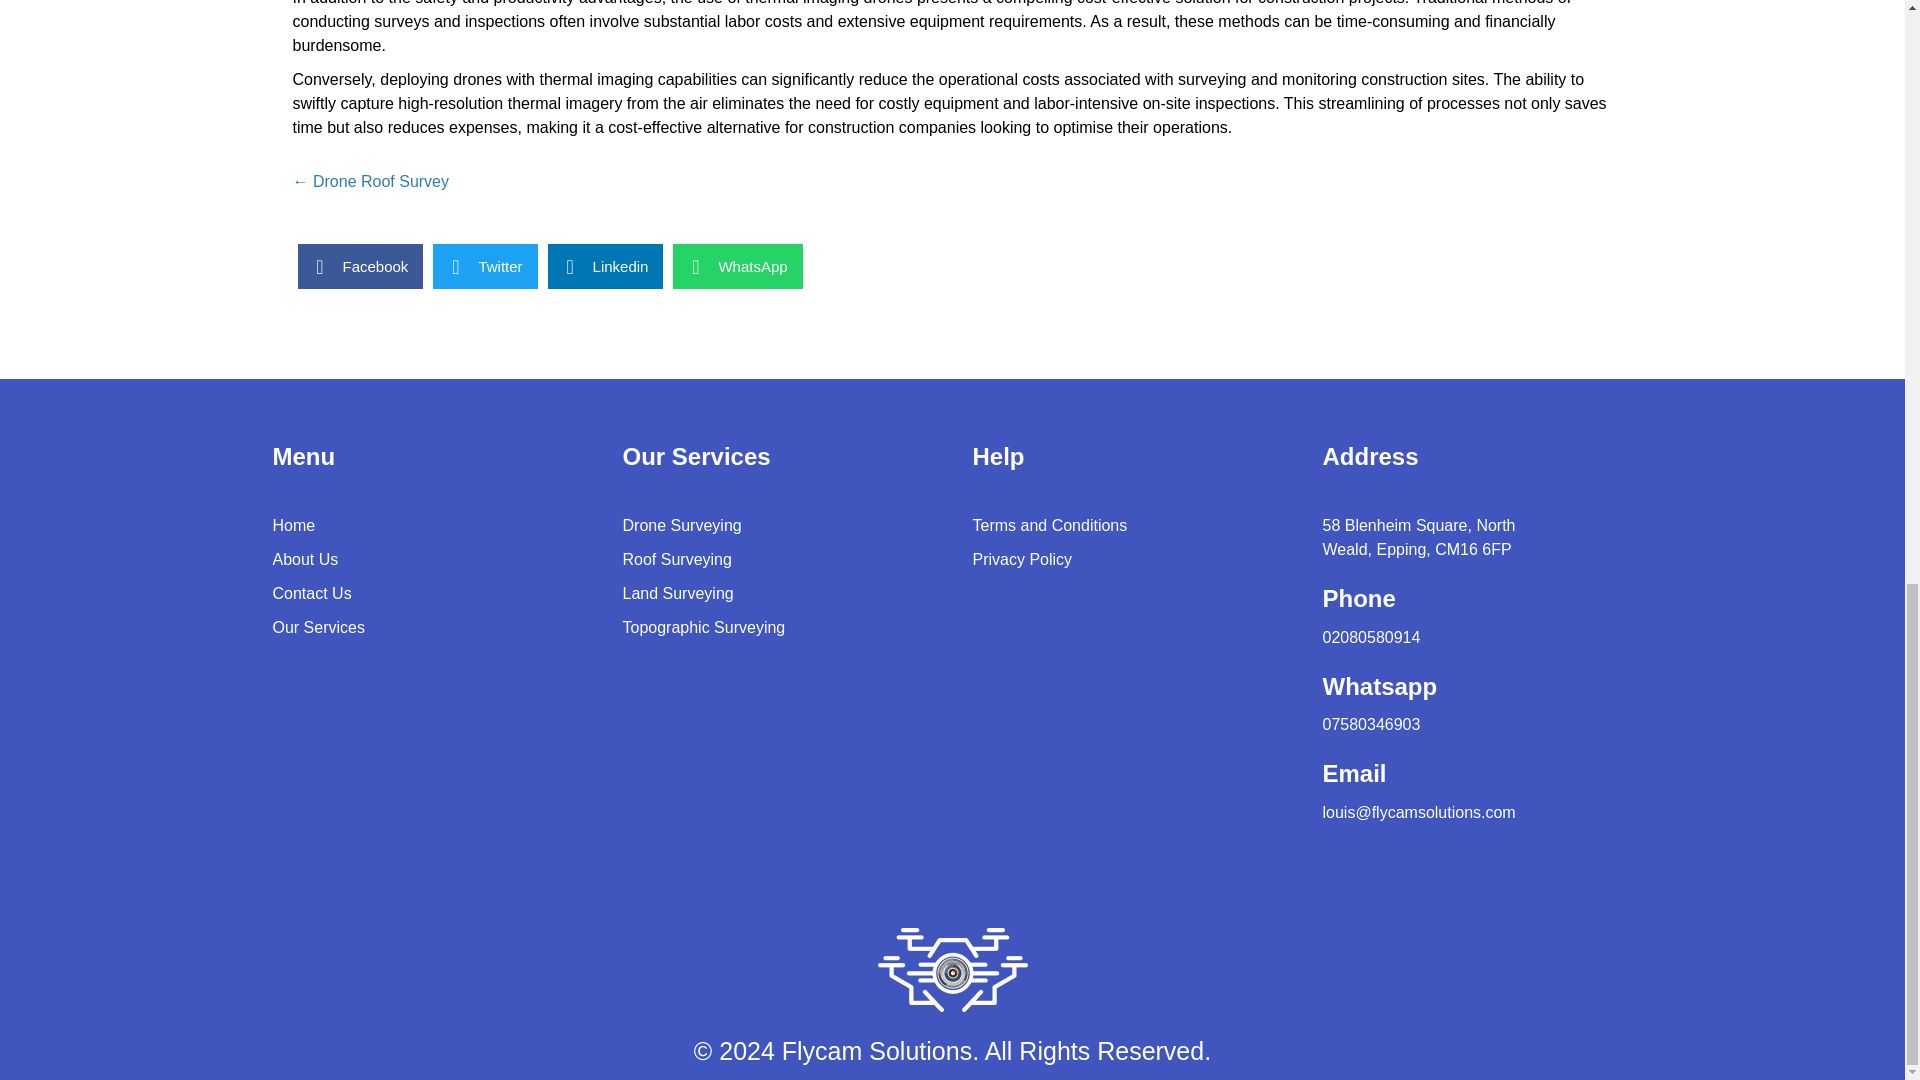 The height and width of the screenshot is (1080, 1920). I want to click on Contact Us, so click(312, 593).